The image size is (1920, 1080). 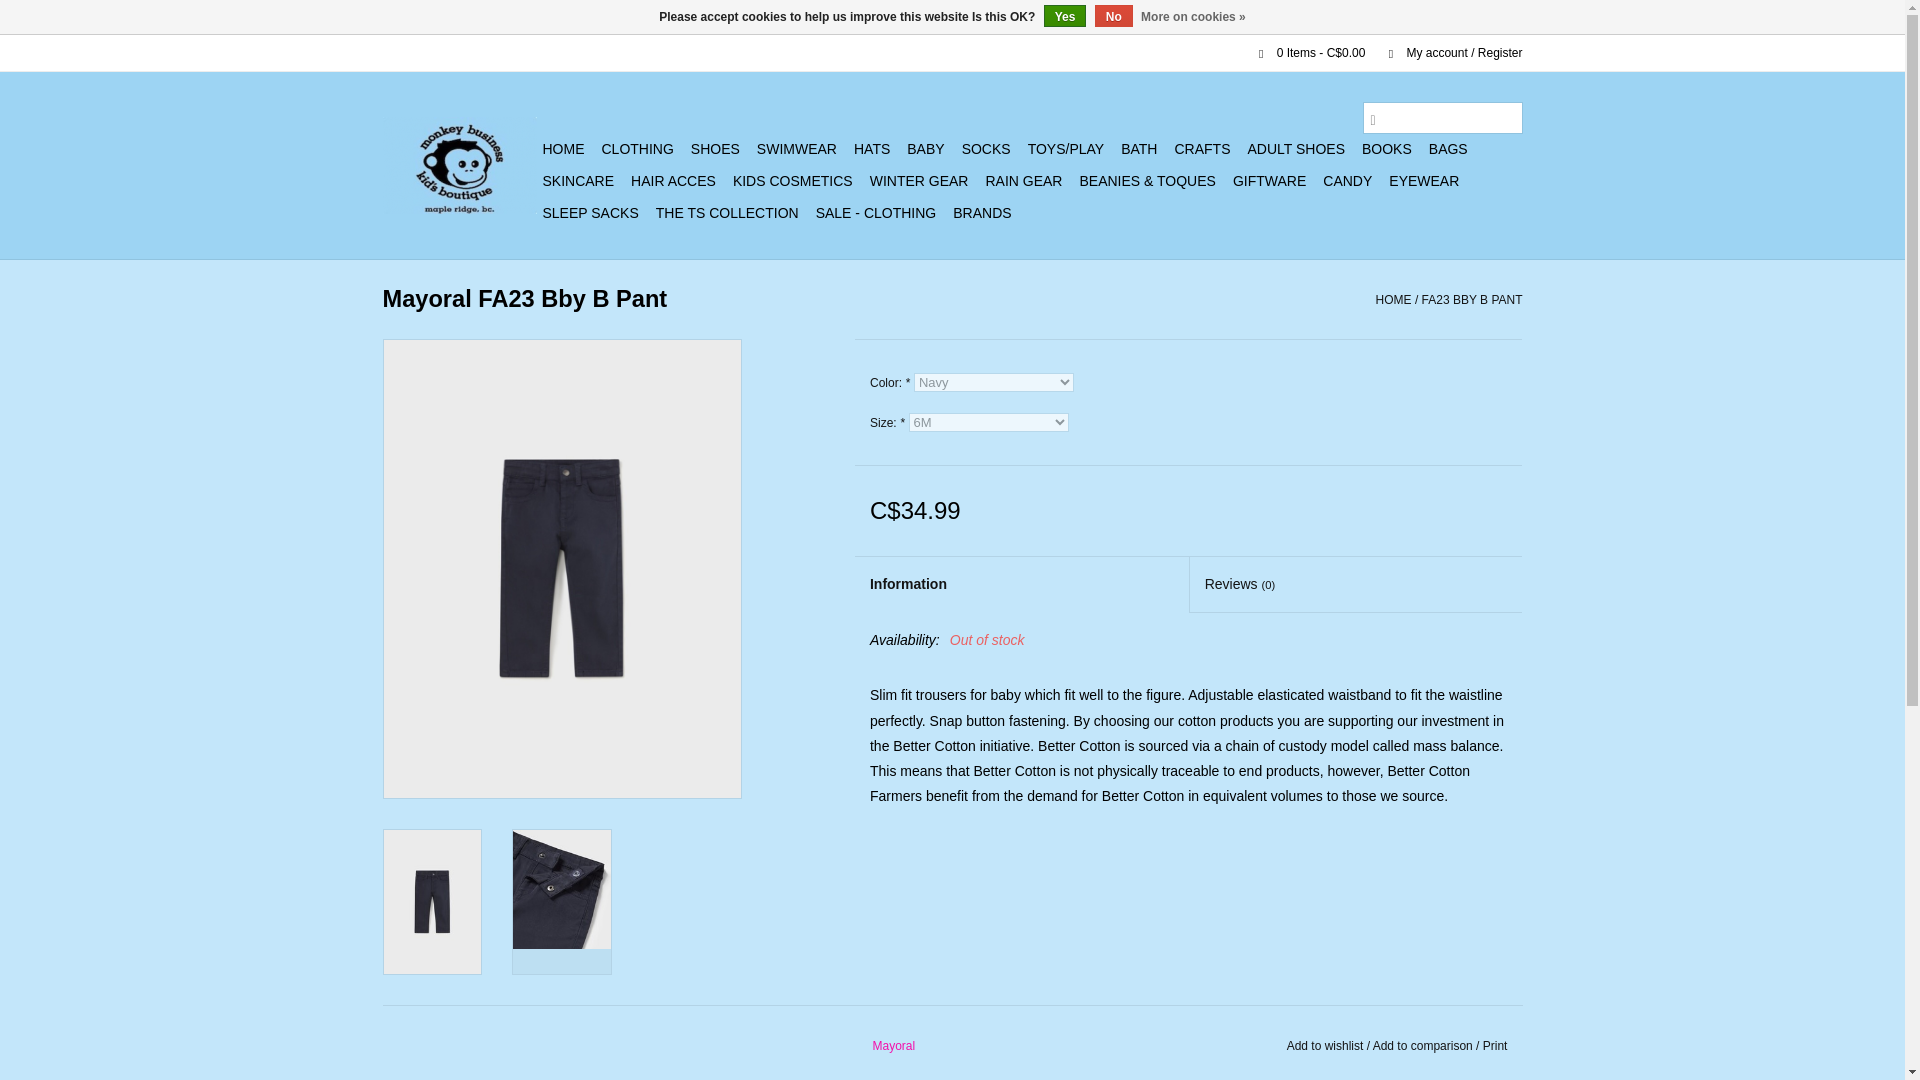 I want to click on HOME, so click(x=562, y=148).